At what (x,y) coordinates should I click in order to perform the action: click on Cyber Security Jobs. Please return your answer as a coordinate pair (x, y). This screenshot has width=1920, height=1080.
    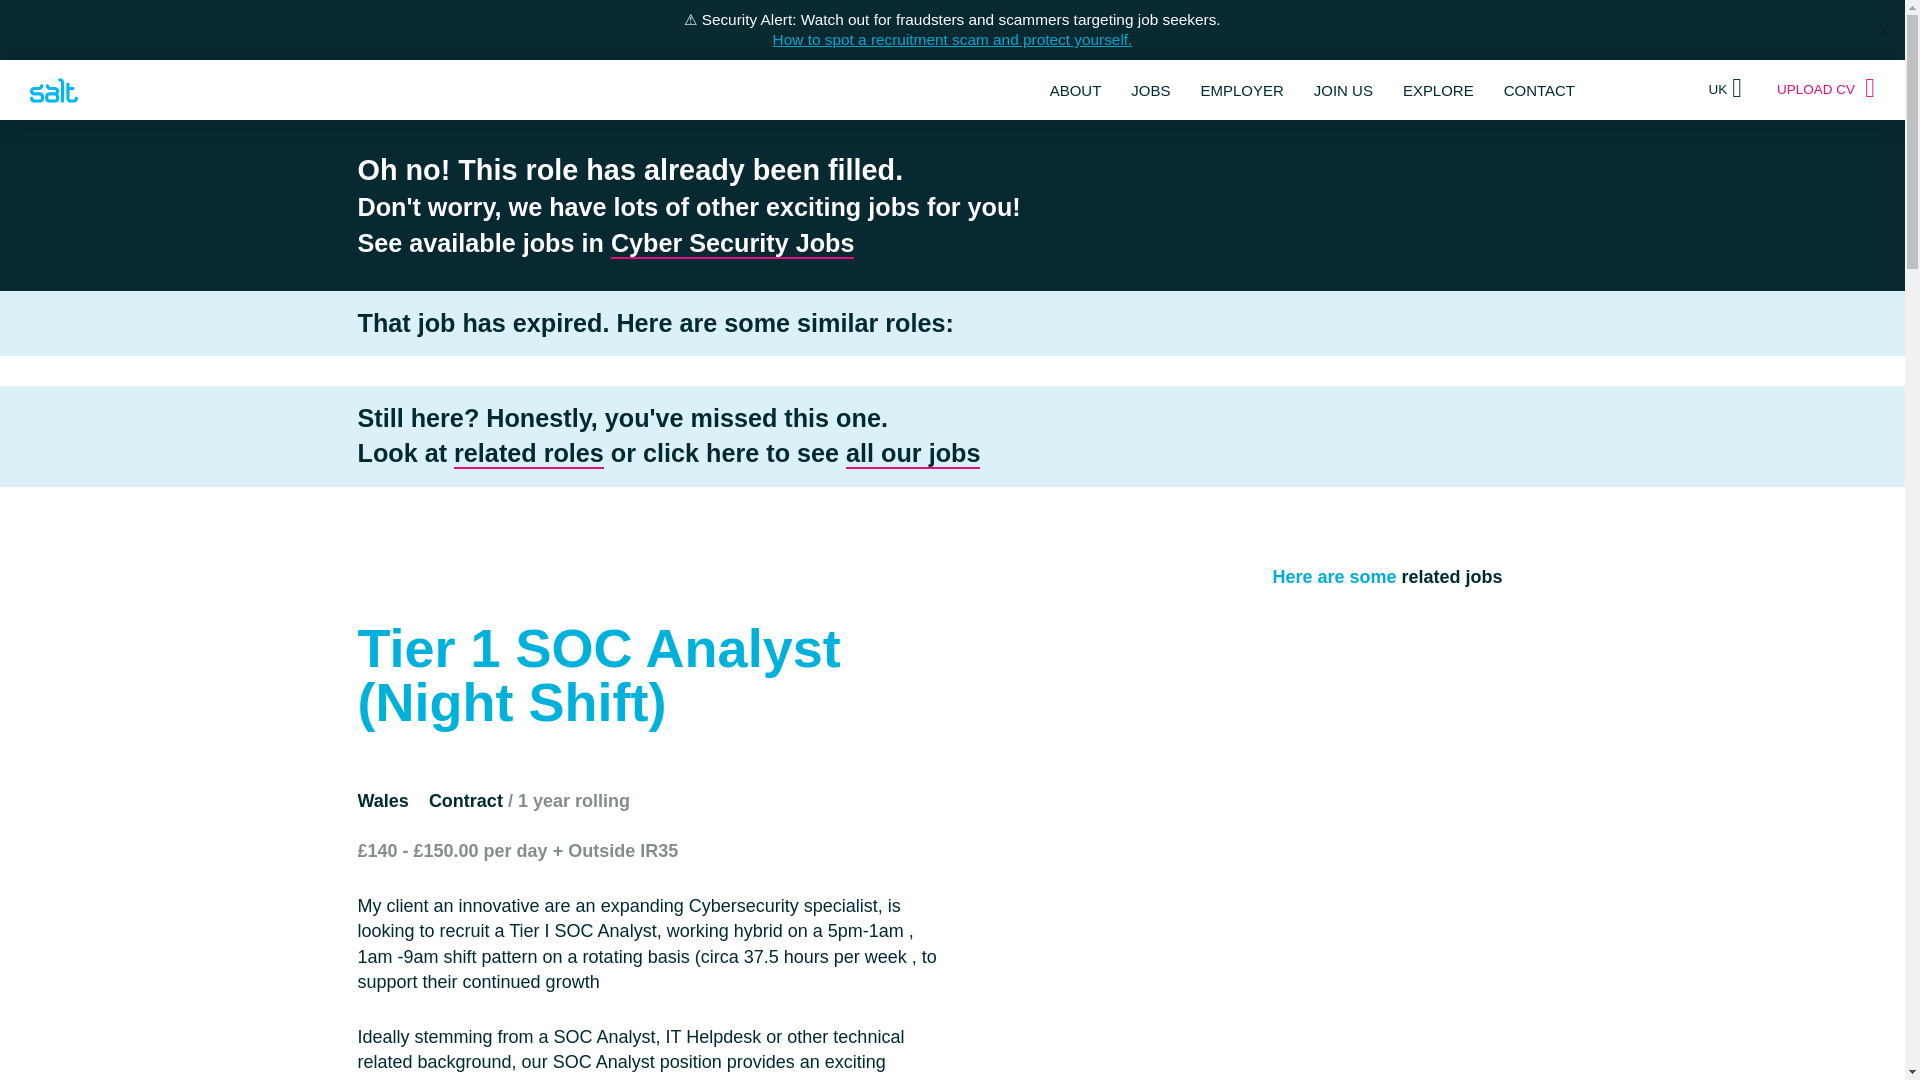
    Looking at the image, I should click on (732, 244).